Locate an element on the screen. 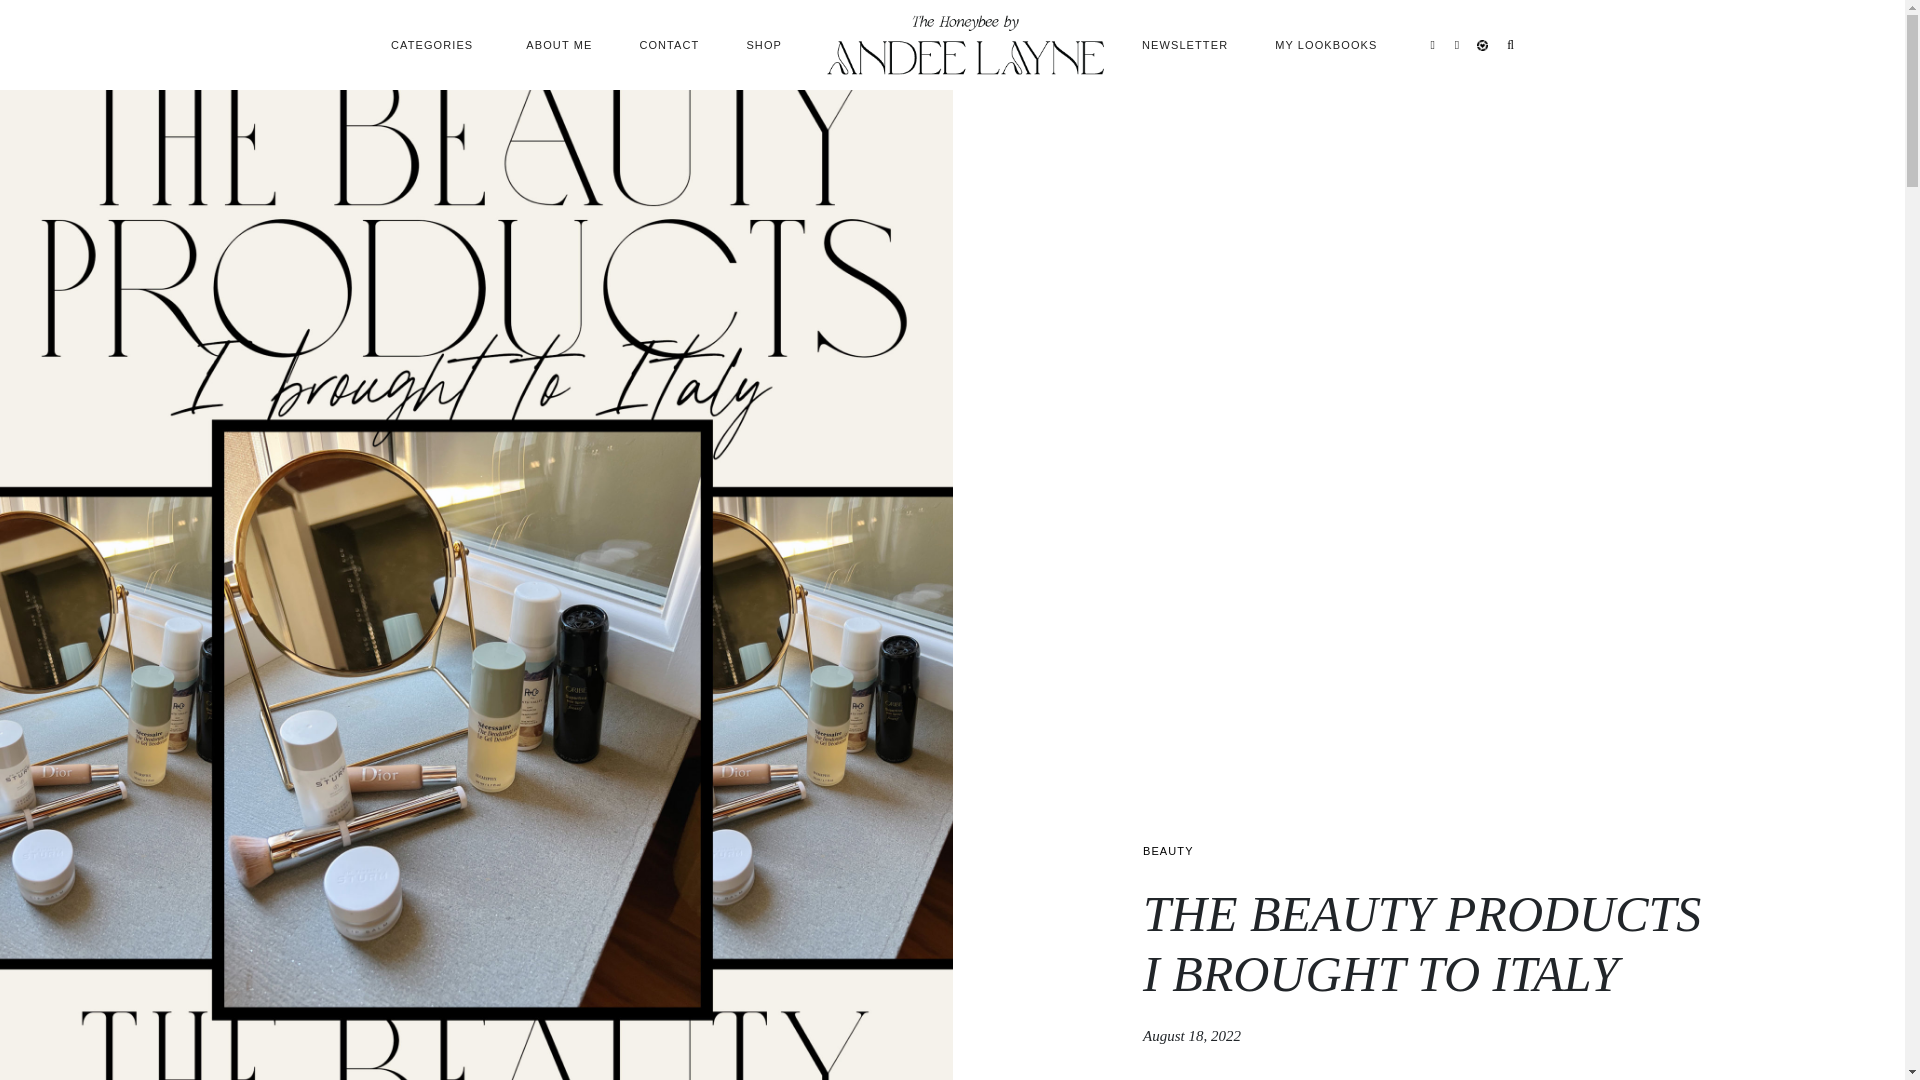 The width and height of the screenshot is (1920, 1080). ABOUT ME is located at coordinates (559, 44).